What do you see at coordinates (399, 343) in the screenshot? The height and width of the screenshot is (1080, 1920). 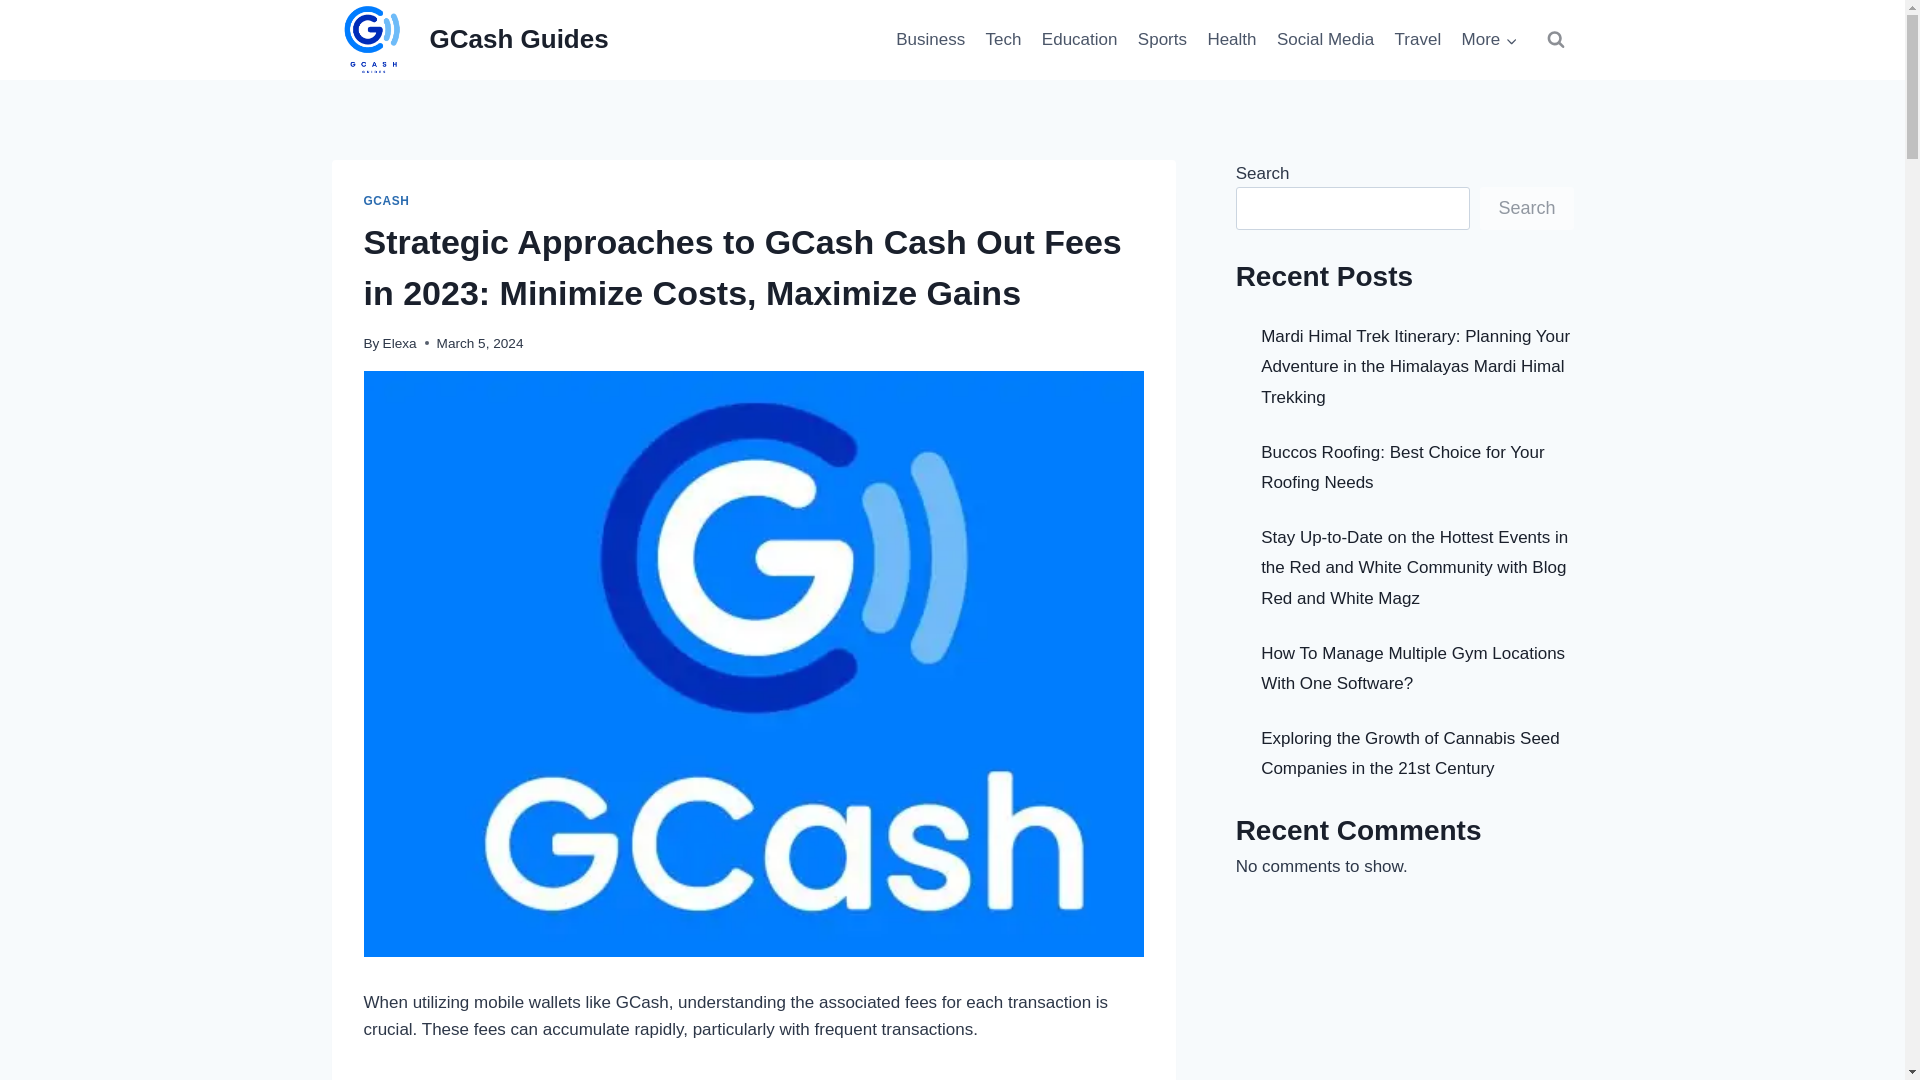 I see `Elexa` at bounding box center [399, 343].